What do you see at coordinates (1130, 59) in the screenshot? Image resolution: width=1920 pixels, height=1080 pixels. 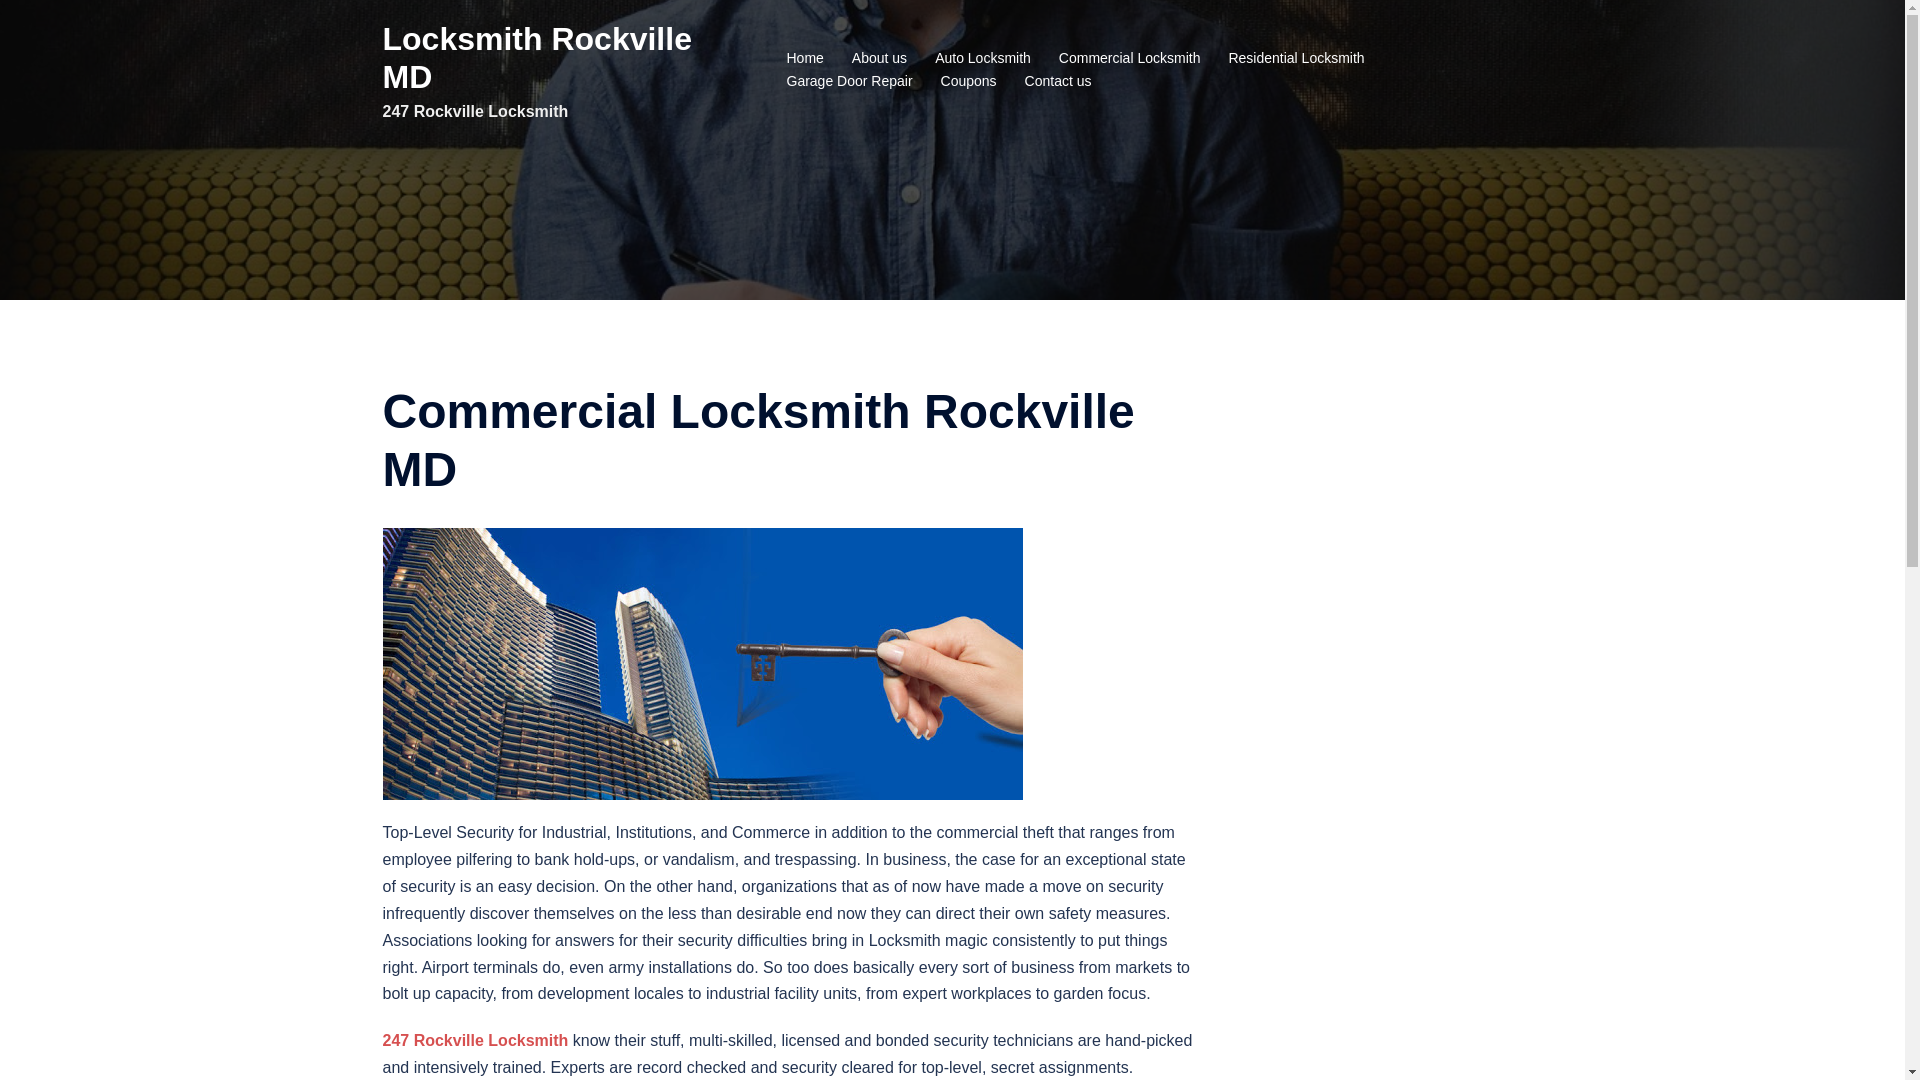 I see `Commercial Locksmith` at bounding box center [1130, 59].